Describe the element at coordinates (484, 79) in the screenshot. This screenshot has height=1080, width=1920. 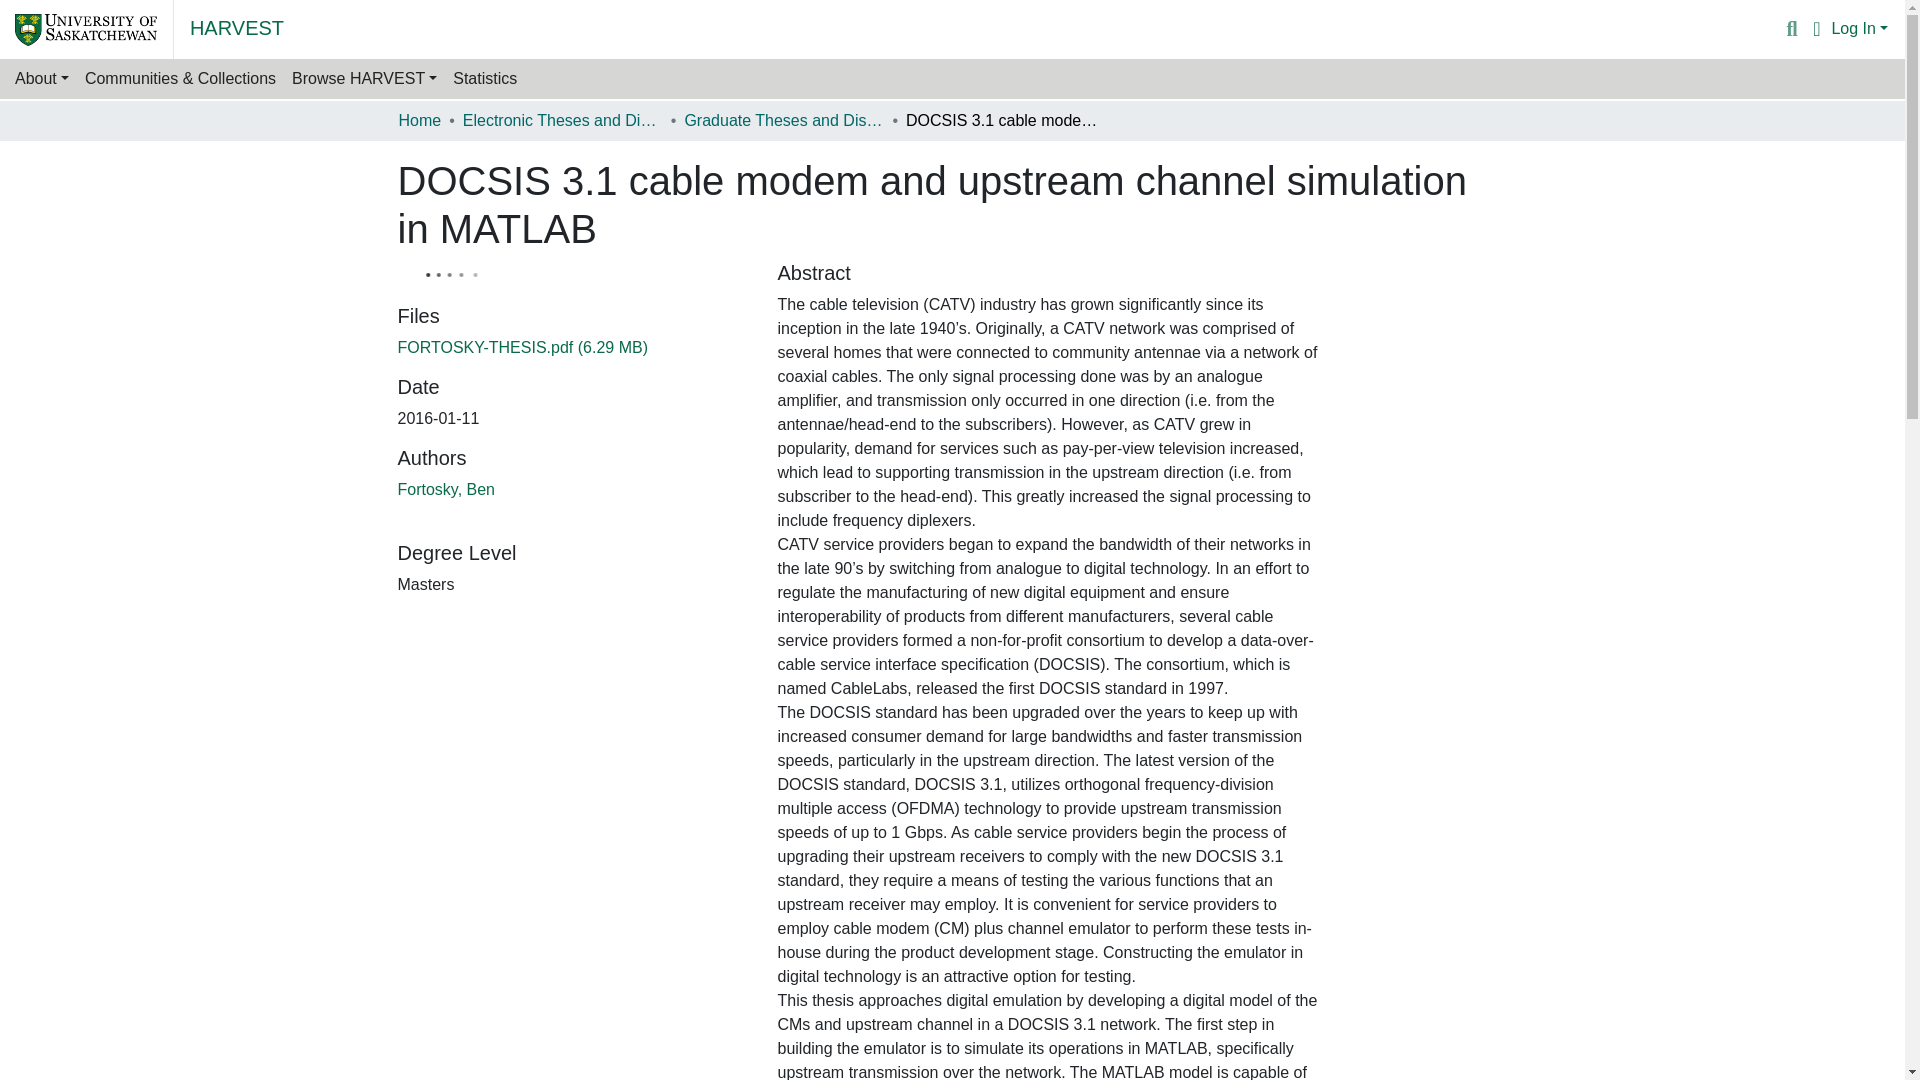
I see `Statistics` at that location.